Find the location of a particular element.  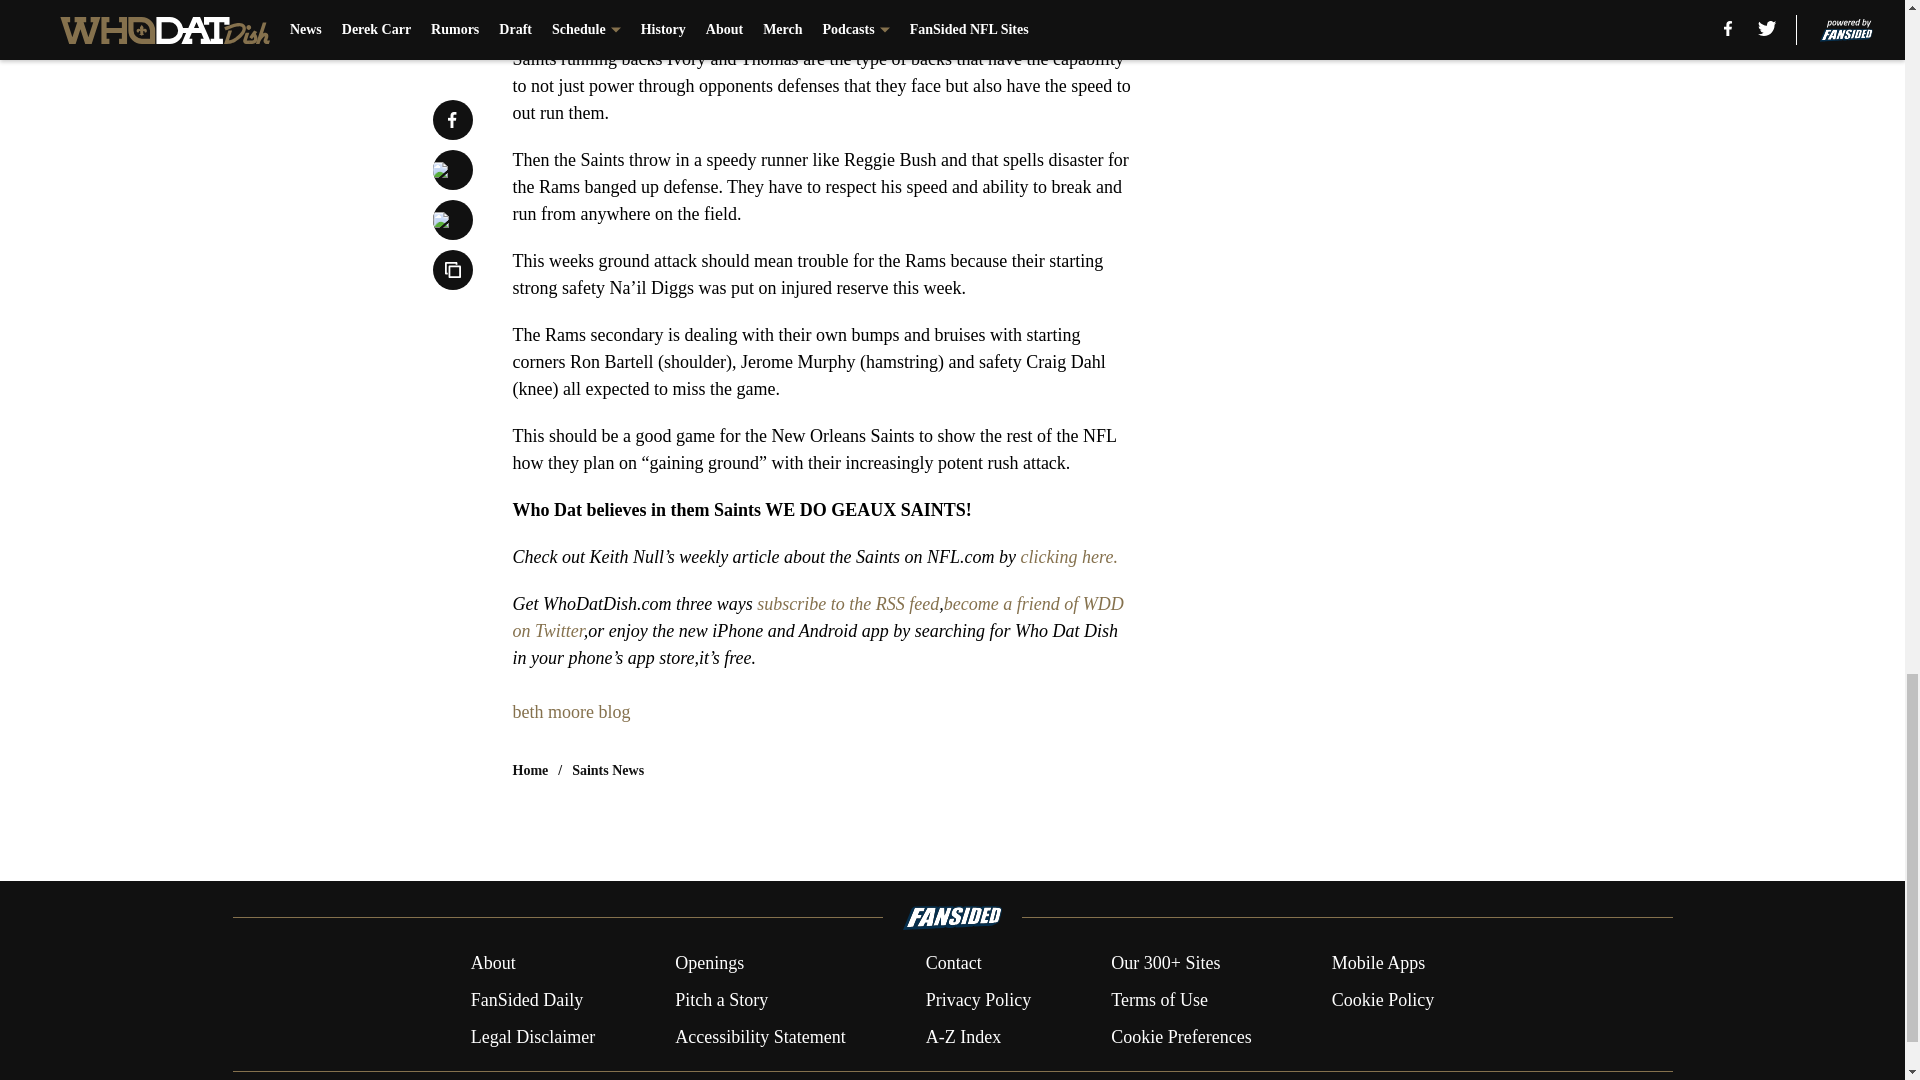

Pitch a Story is located at coordinates (722, 1000).